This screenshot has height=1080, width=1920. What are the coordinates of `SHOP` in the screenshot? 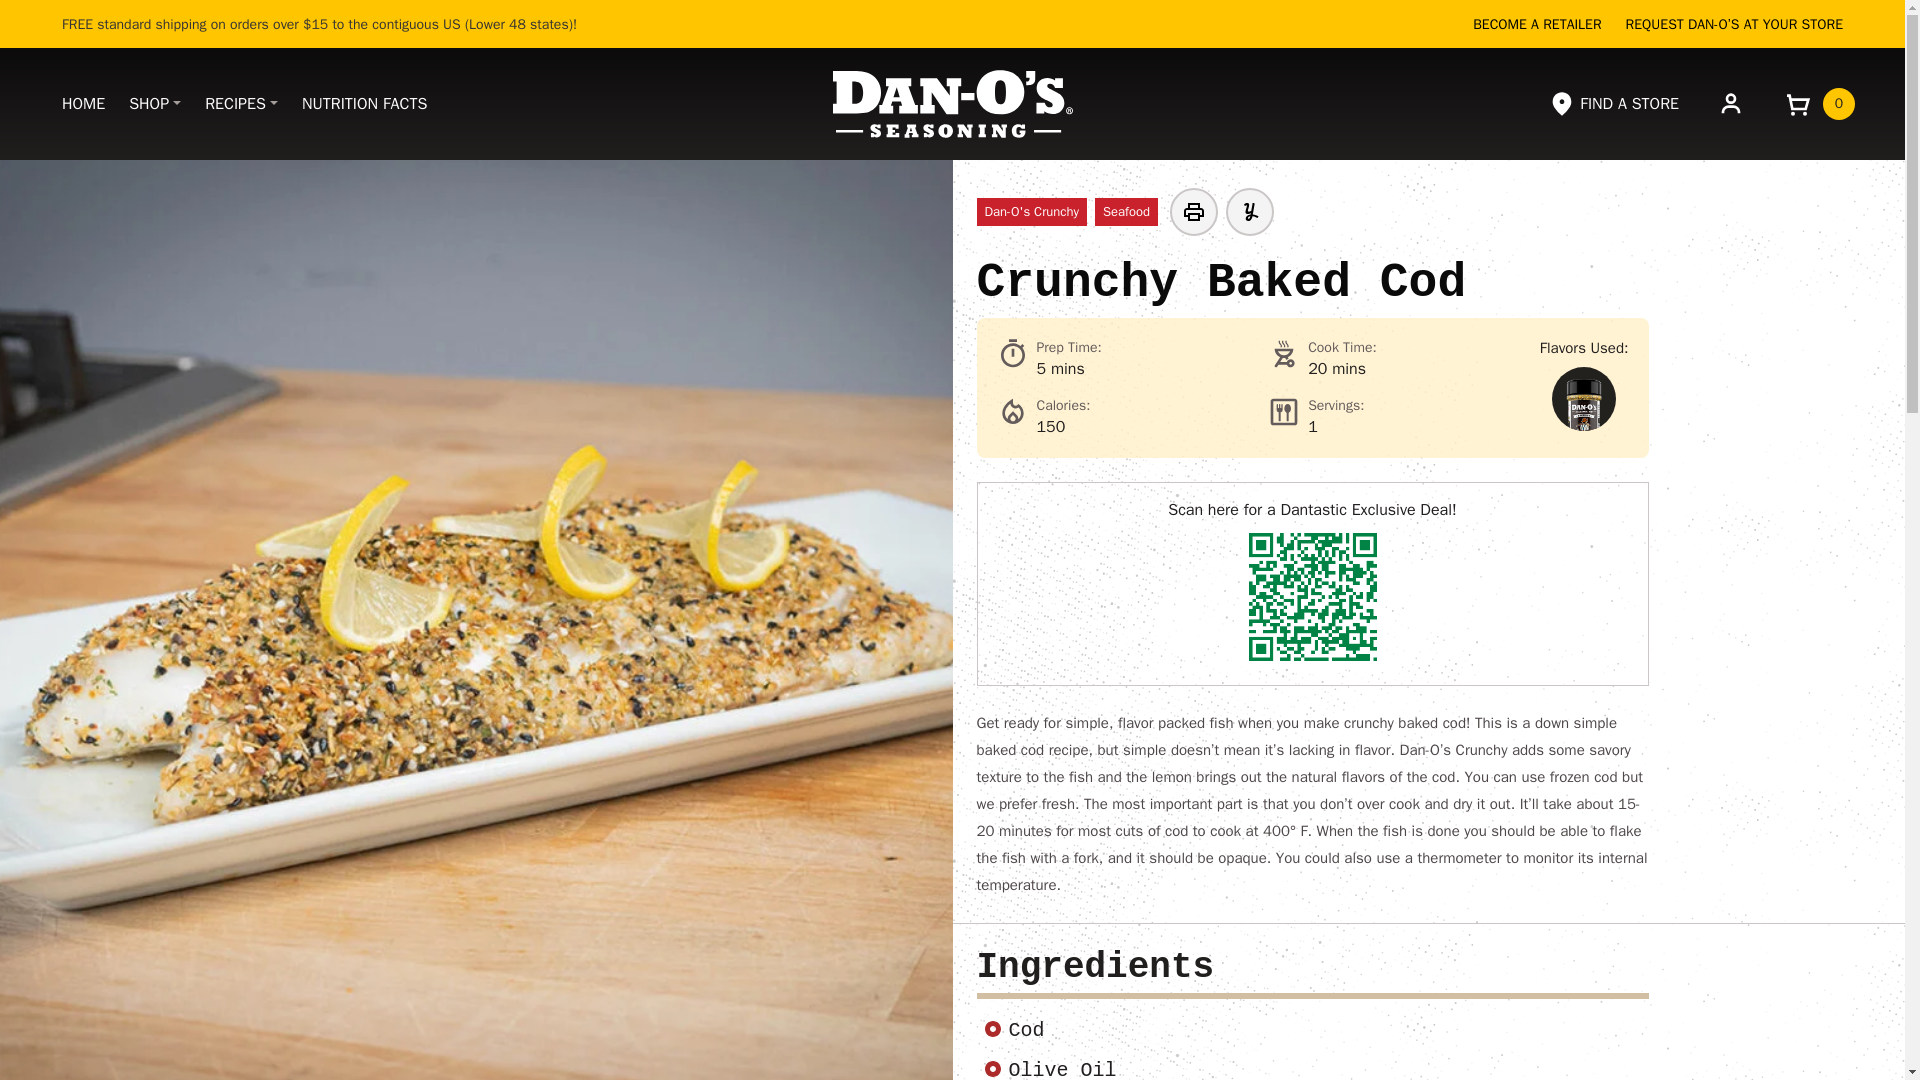 It's located at (155, 104).